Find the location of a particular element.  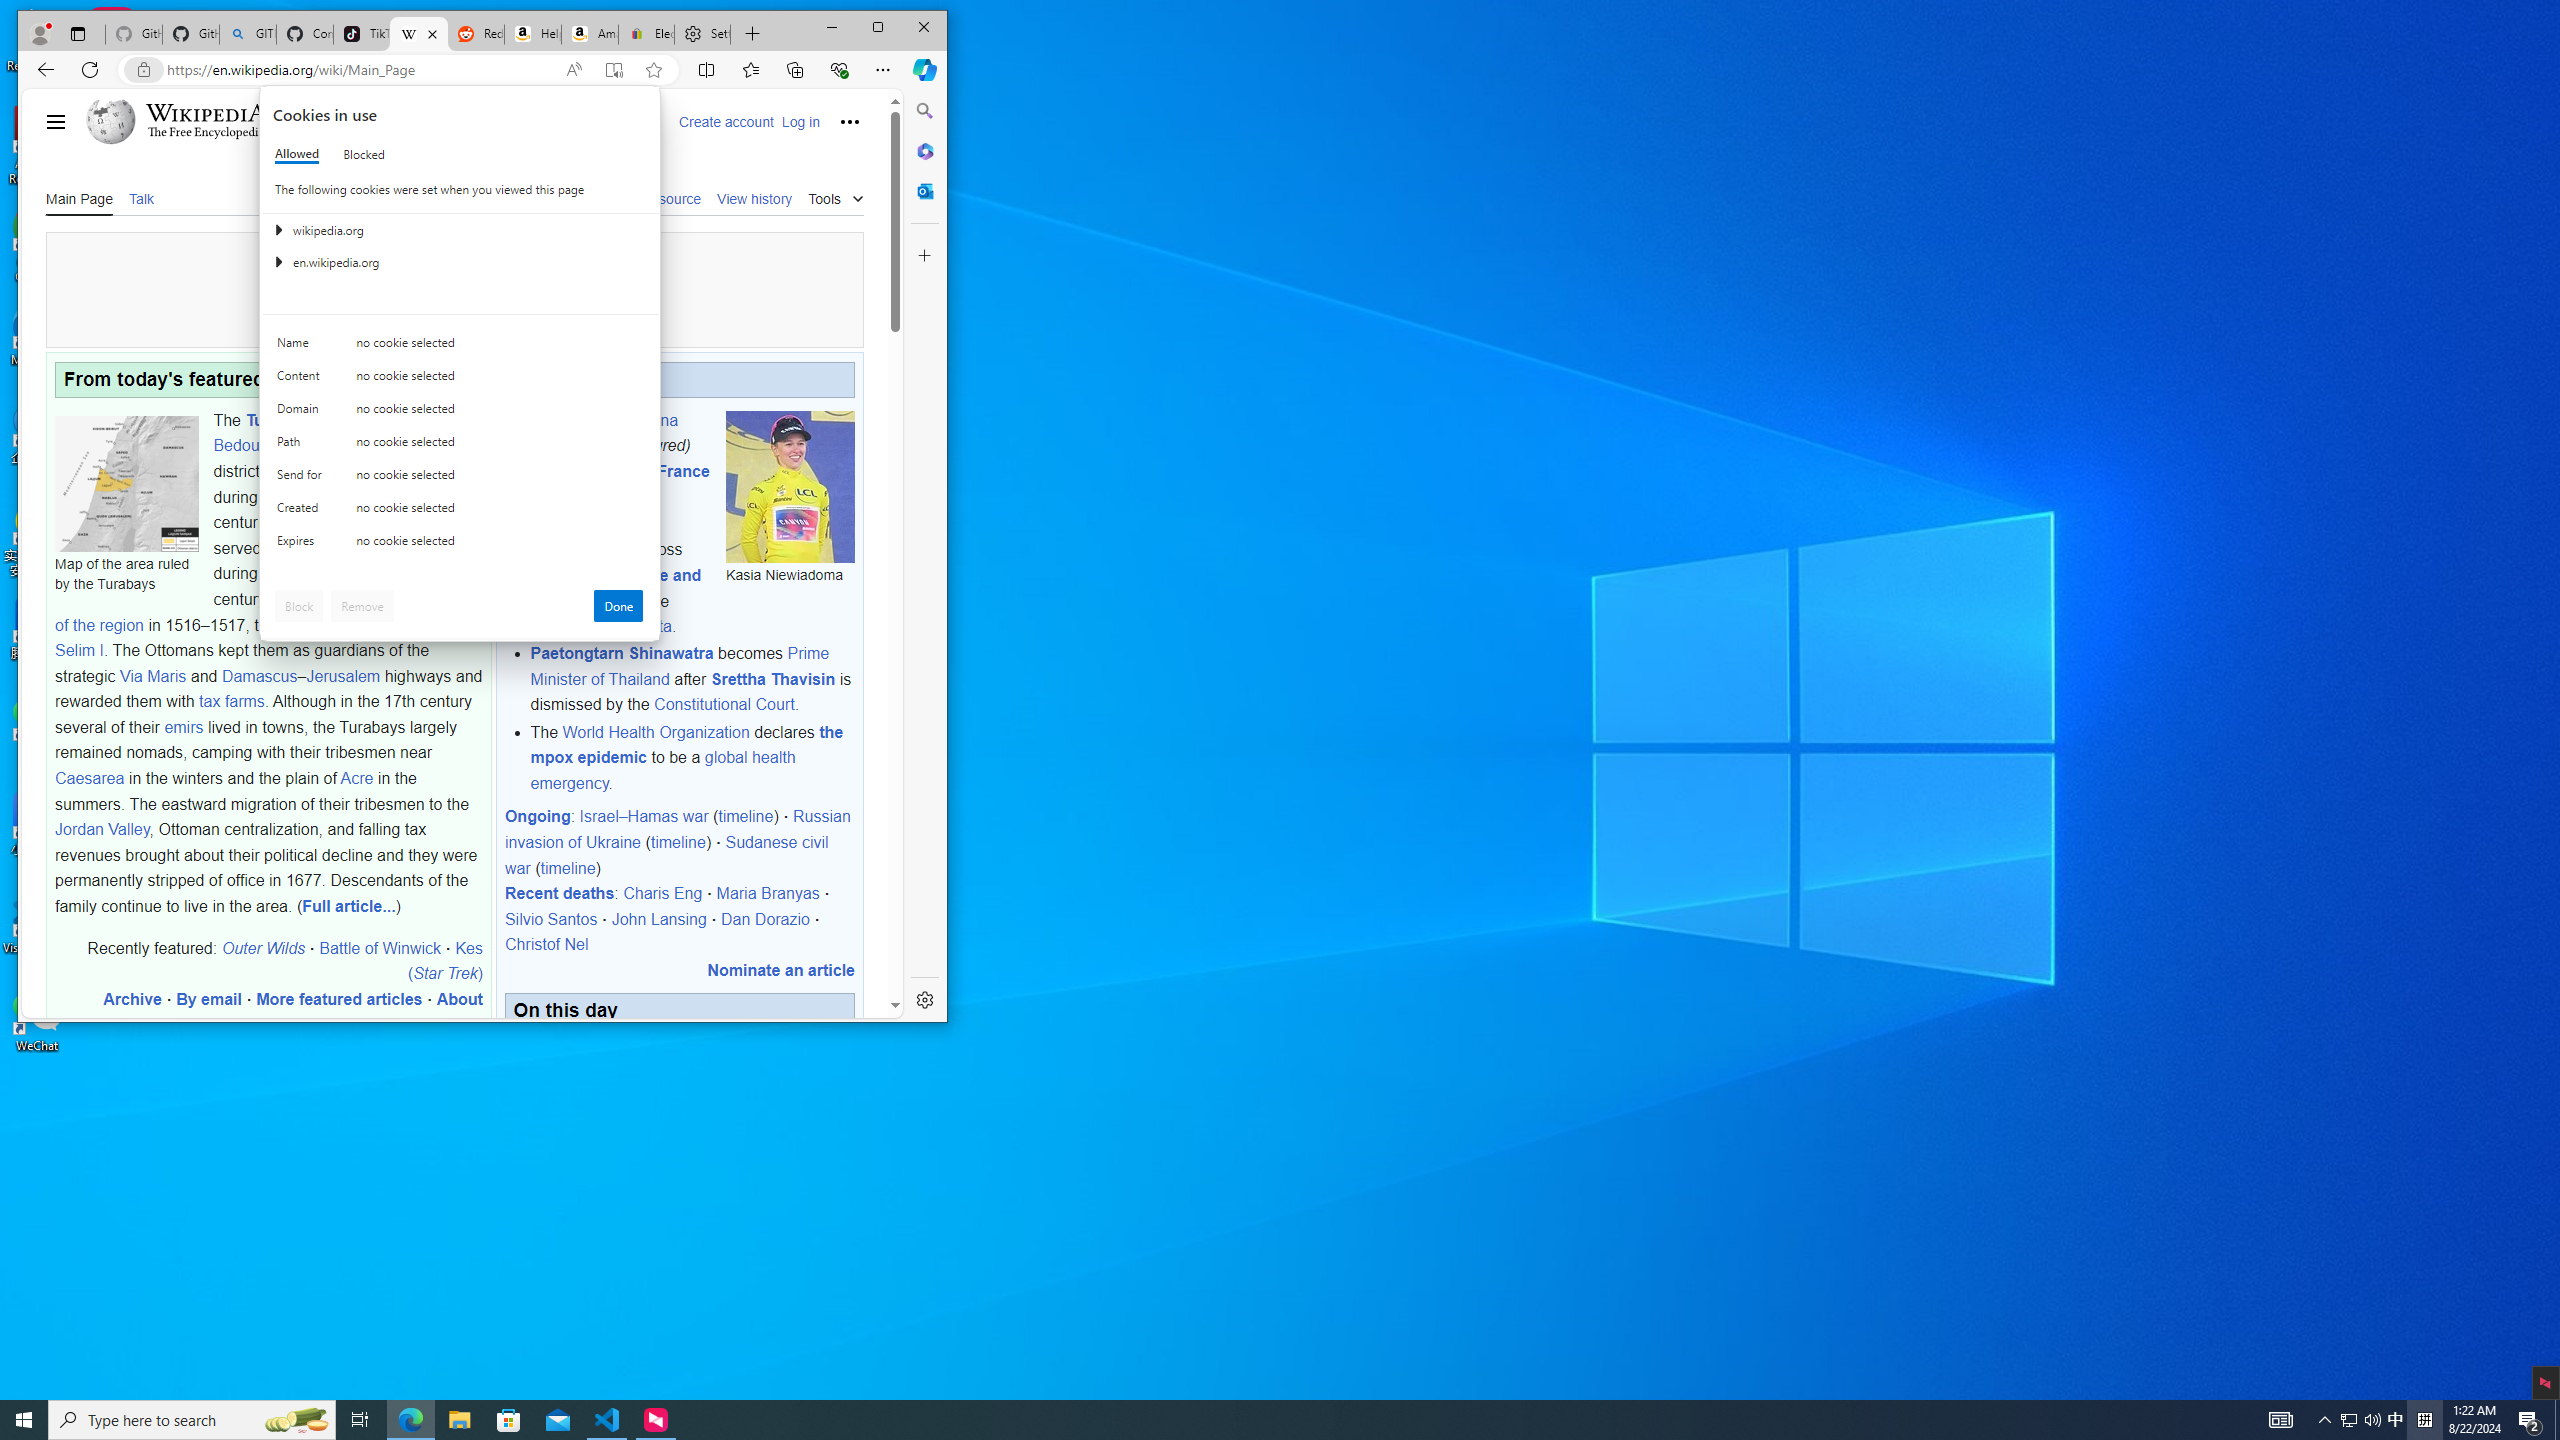

Path is located at coordinates (303, 446).